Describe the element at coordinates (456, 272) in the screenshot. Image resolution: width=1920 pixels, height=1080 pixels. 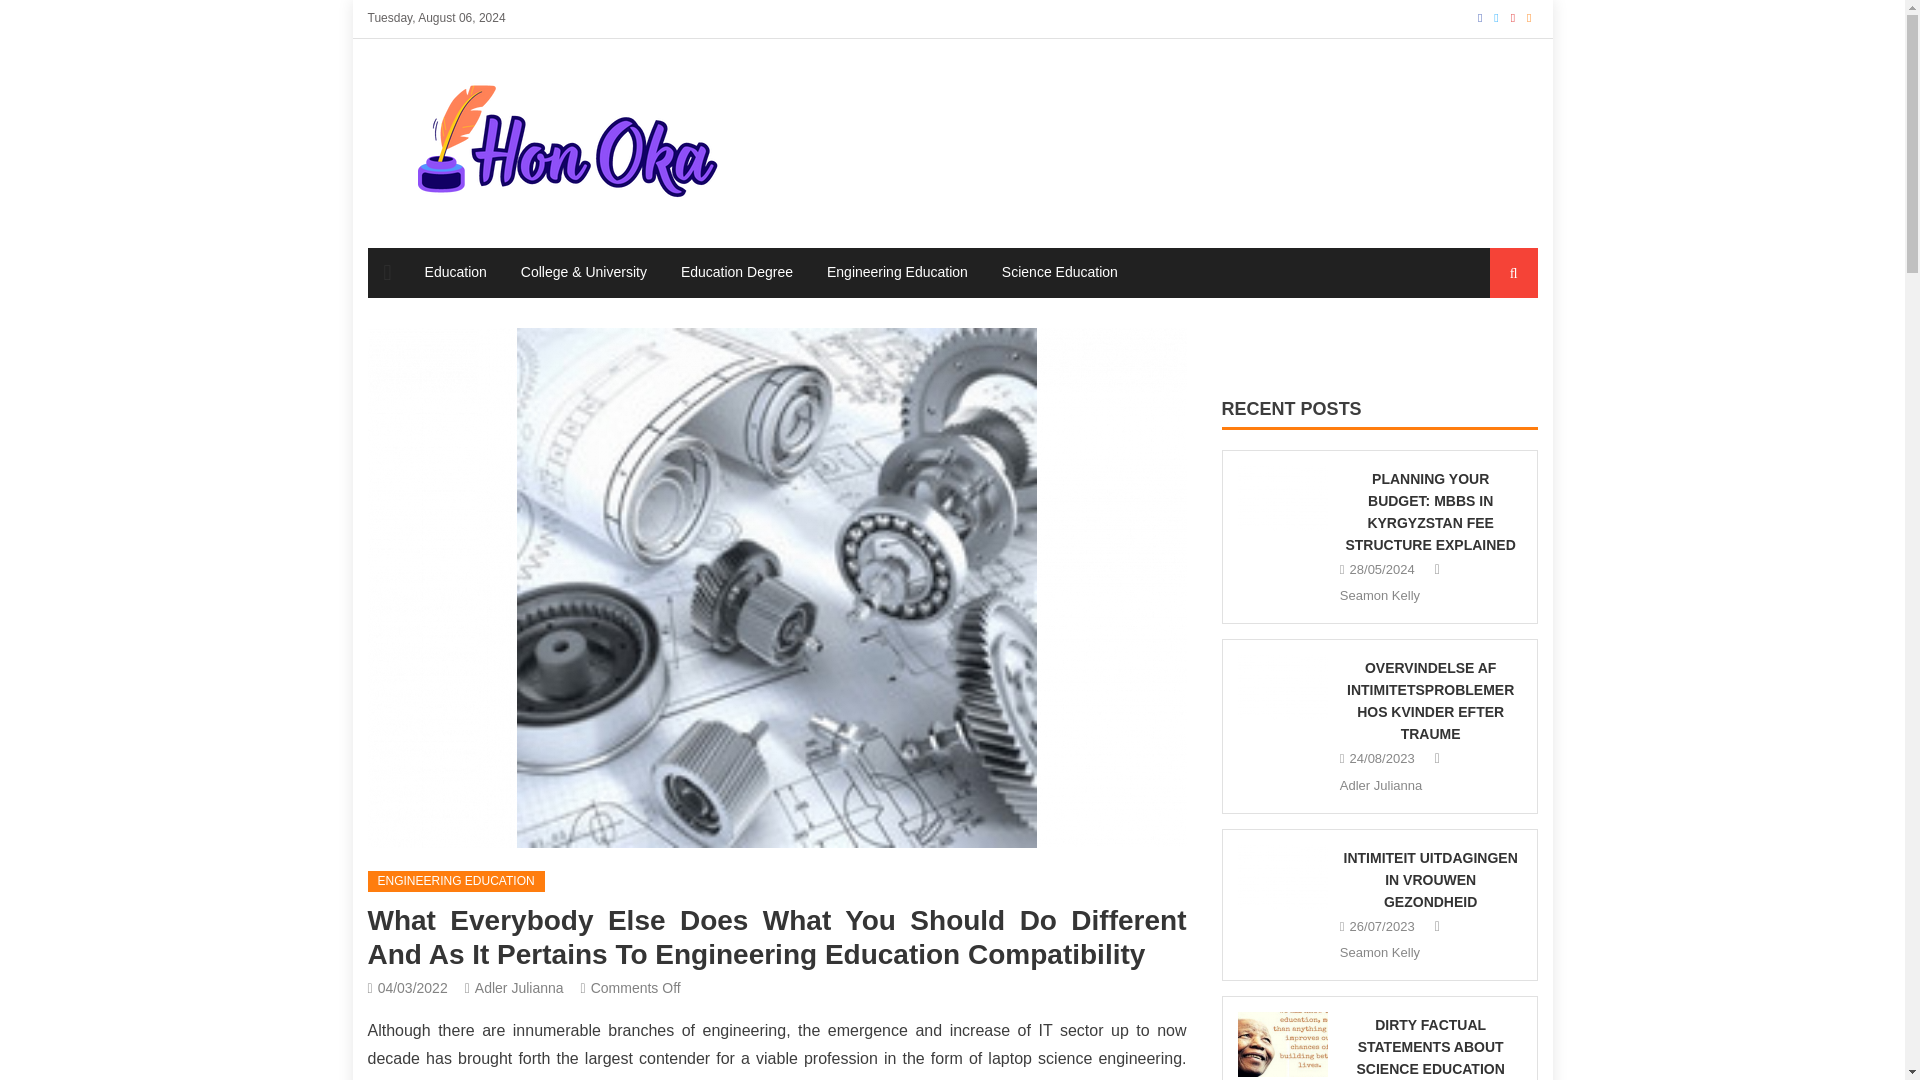
I see `Education` at that location.